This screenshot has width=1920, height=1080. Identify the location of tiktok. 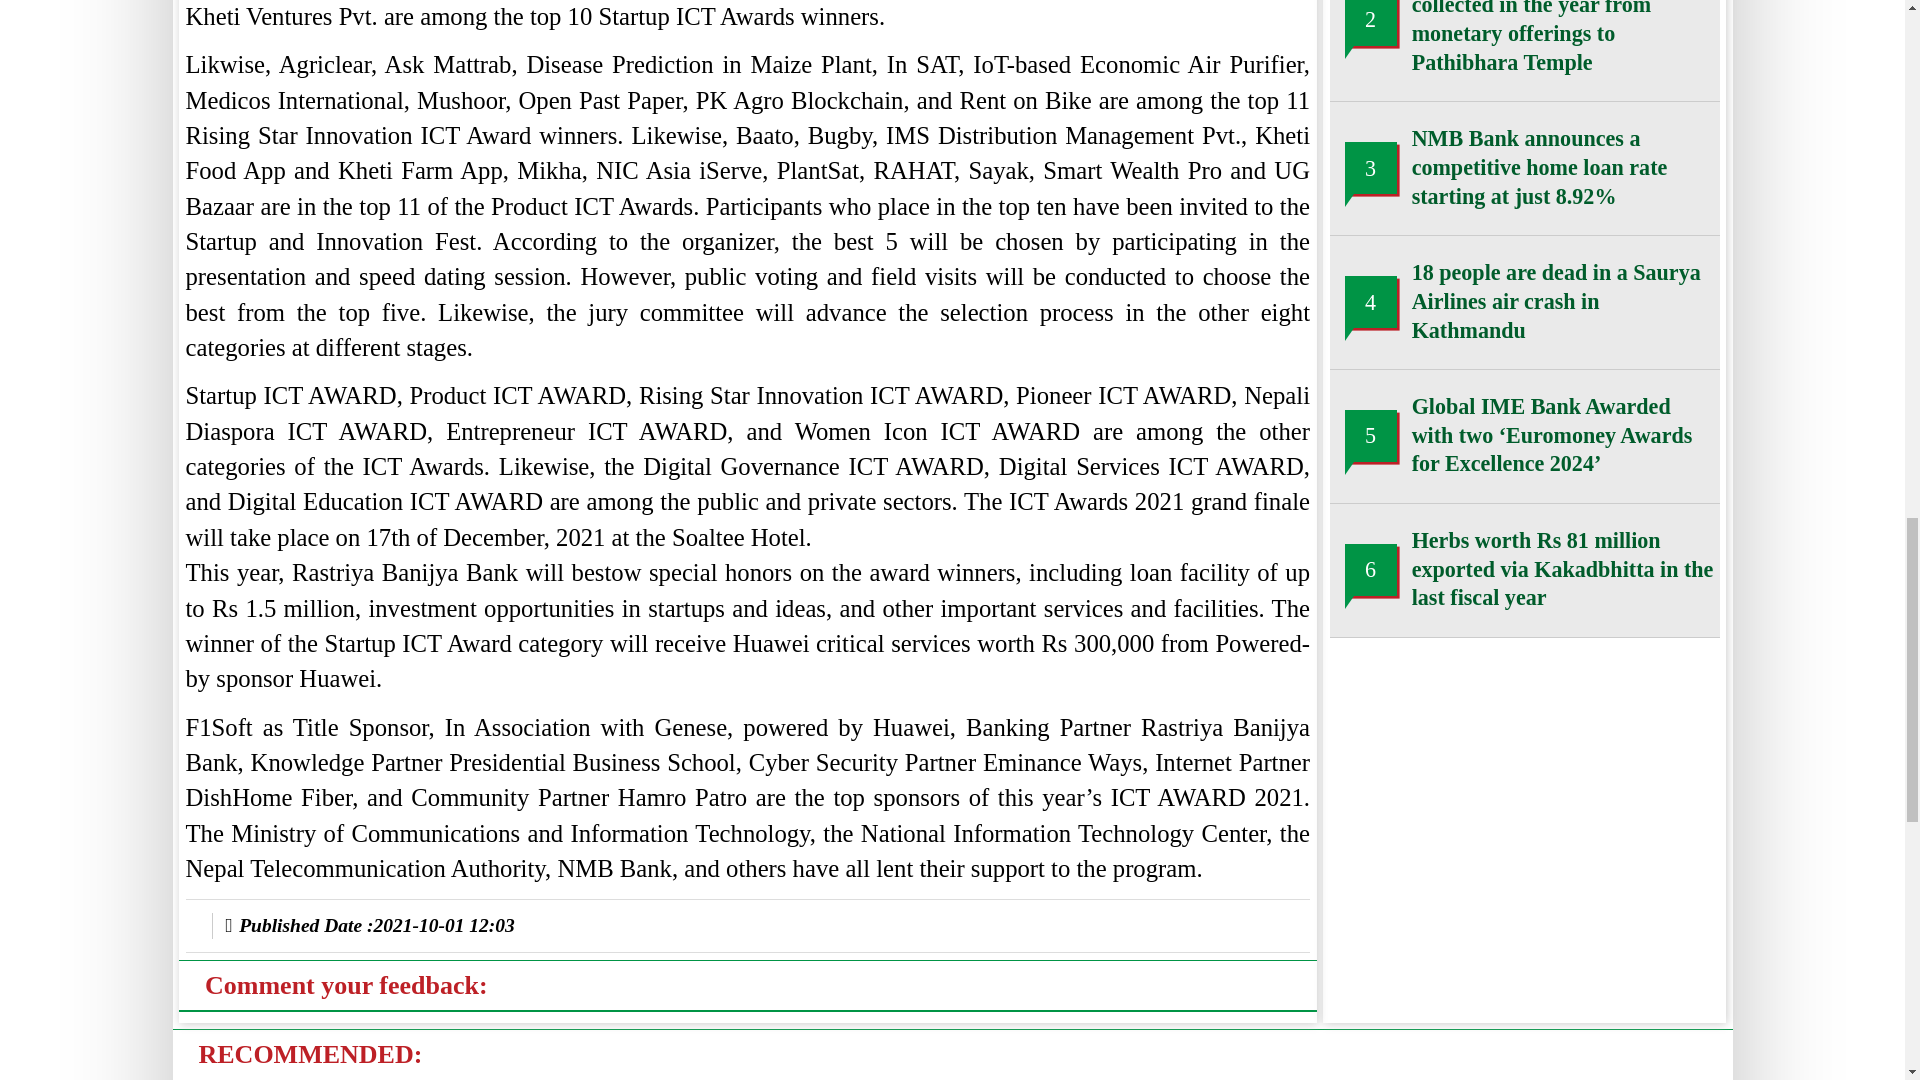
(382, 983).